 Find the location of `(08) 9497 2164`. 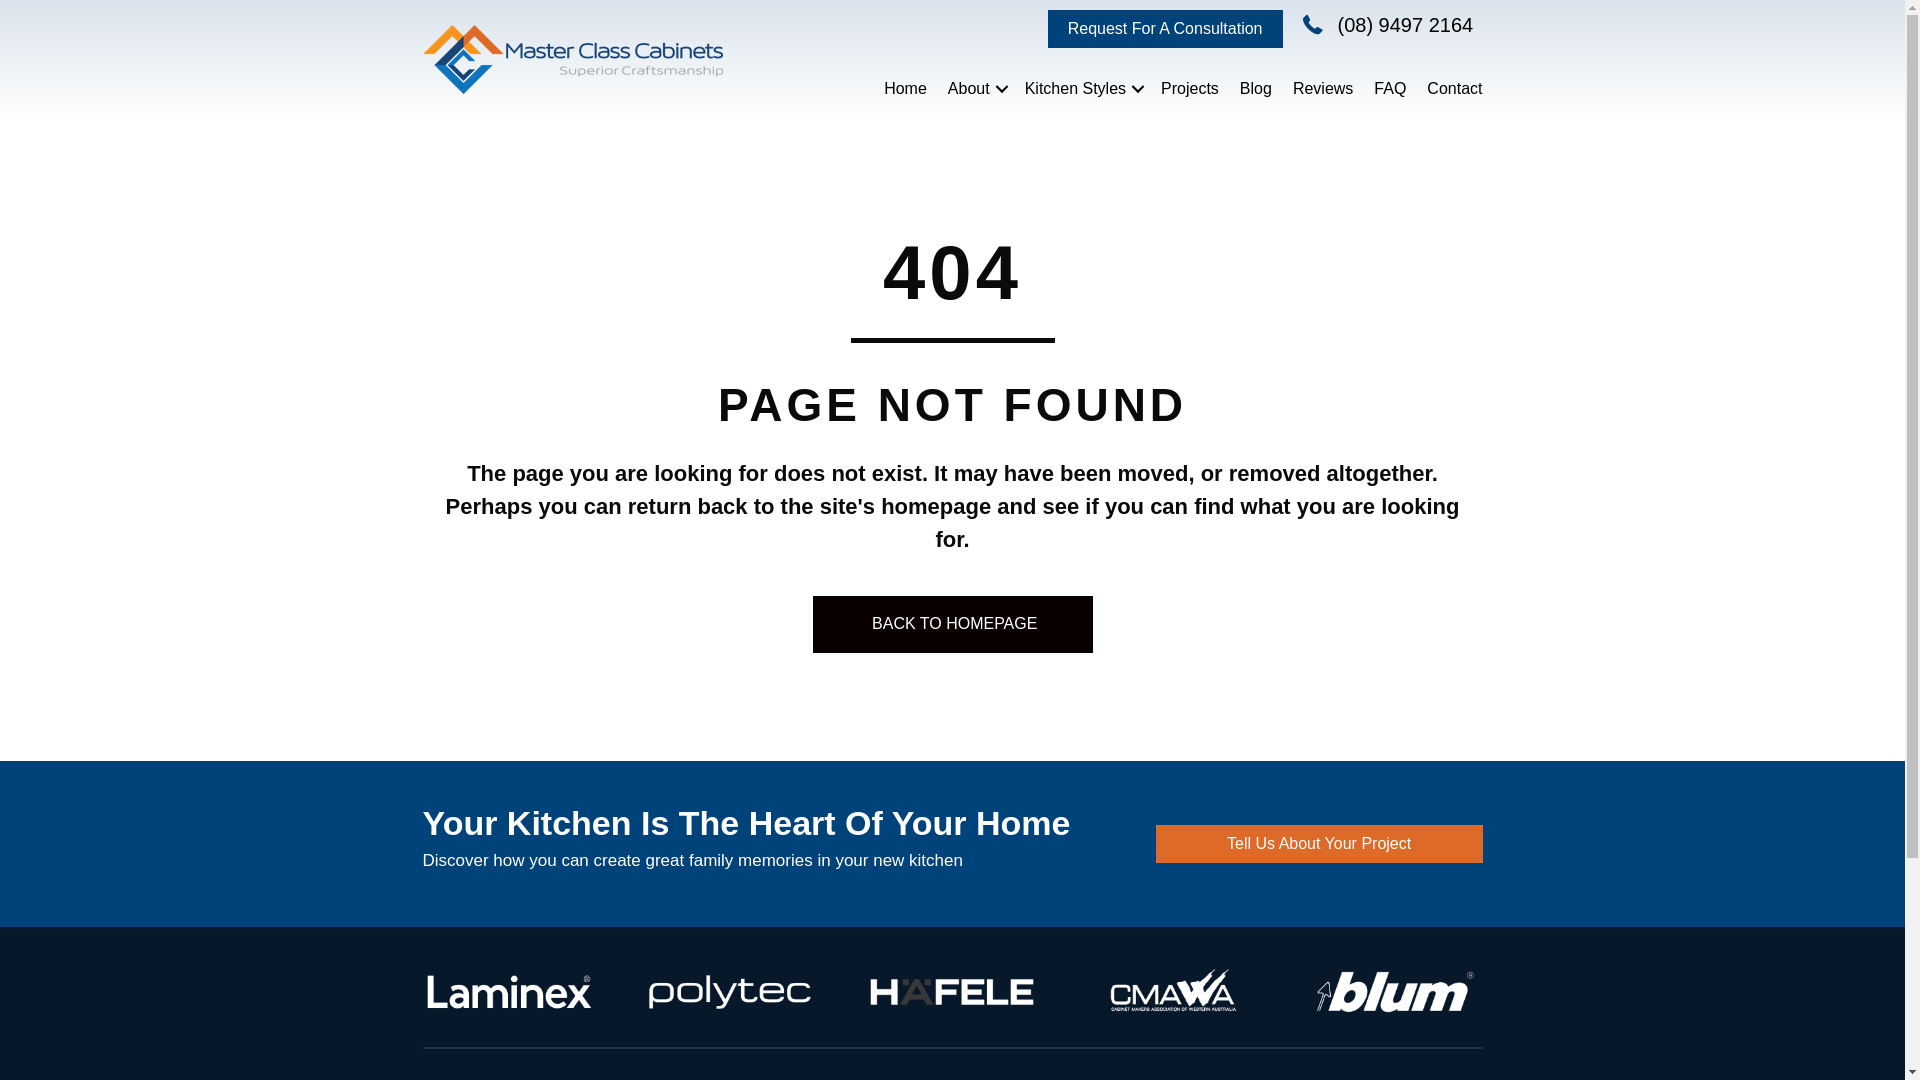

(08) 9497 2164 is located at coordinates (1406, 26).